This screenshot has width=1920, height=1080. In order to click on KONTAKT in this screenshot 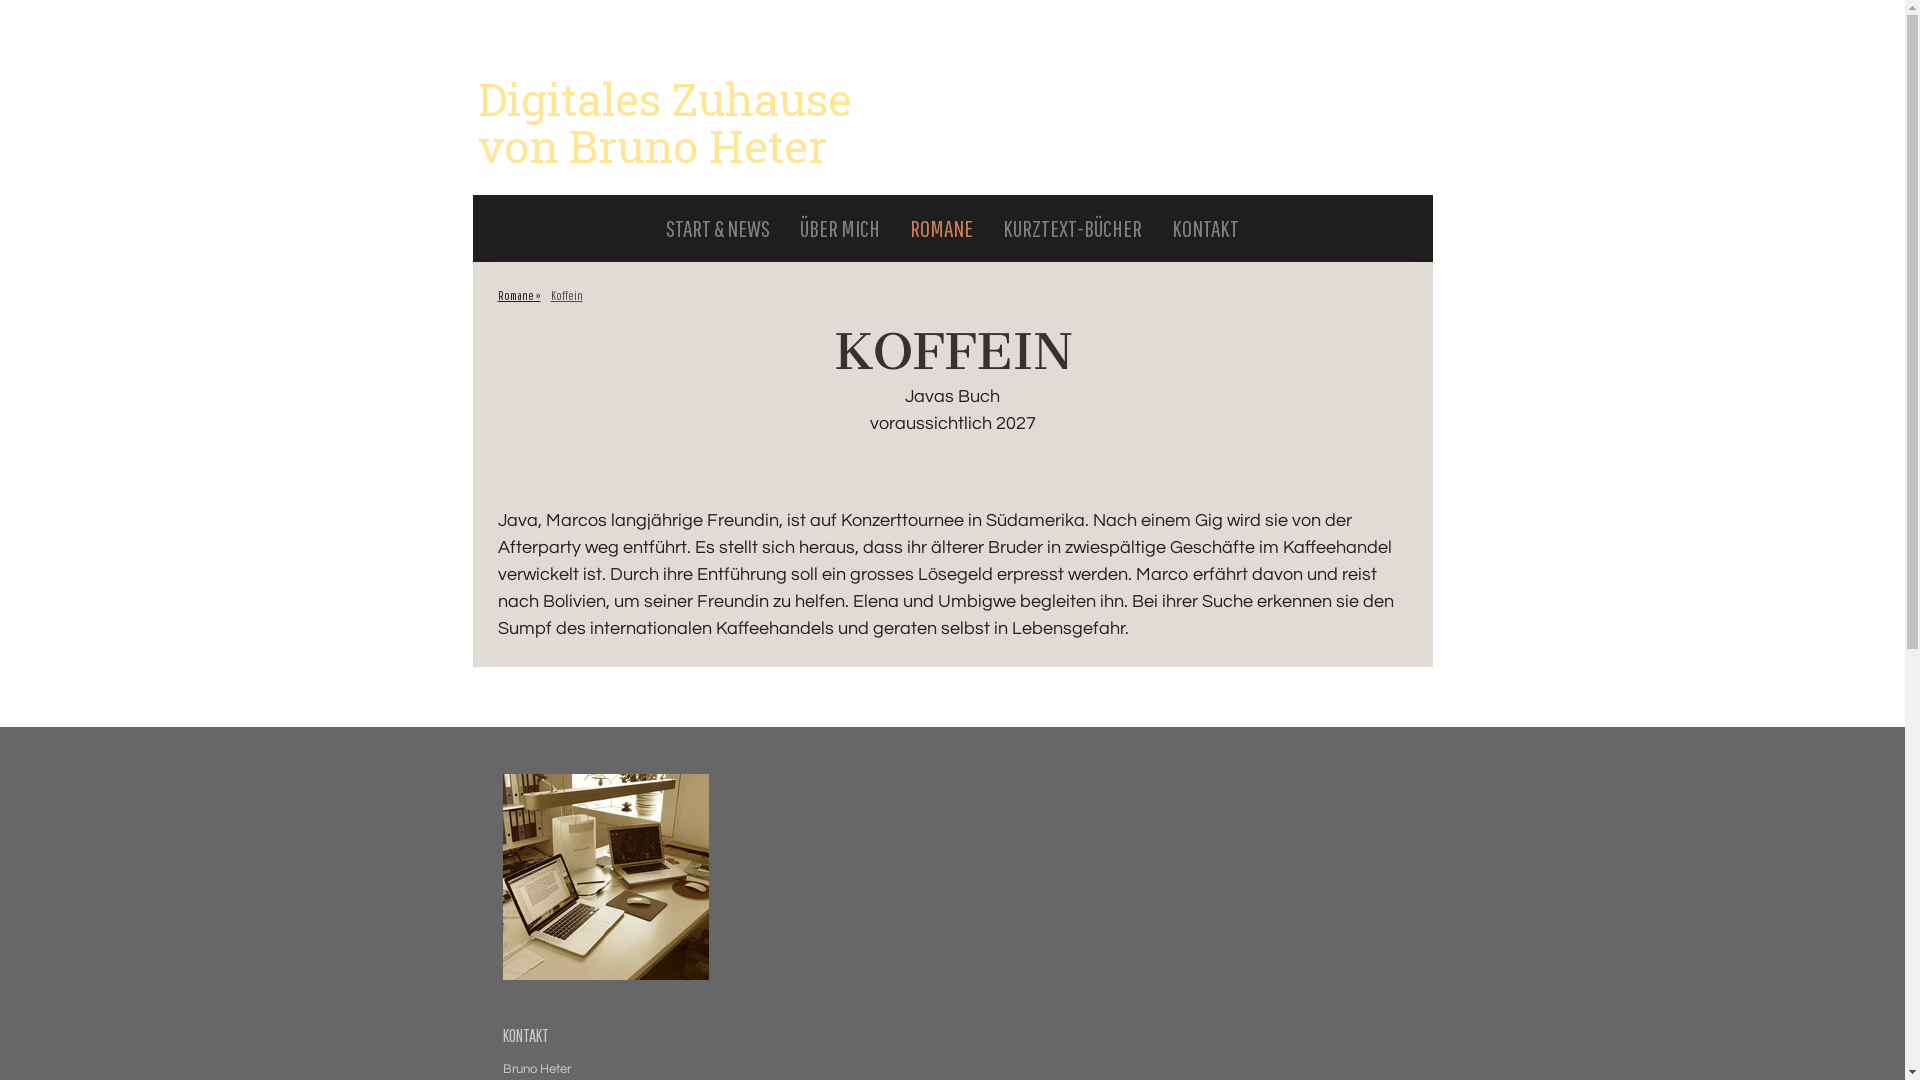, I will do `click(1206, 227)`.